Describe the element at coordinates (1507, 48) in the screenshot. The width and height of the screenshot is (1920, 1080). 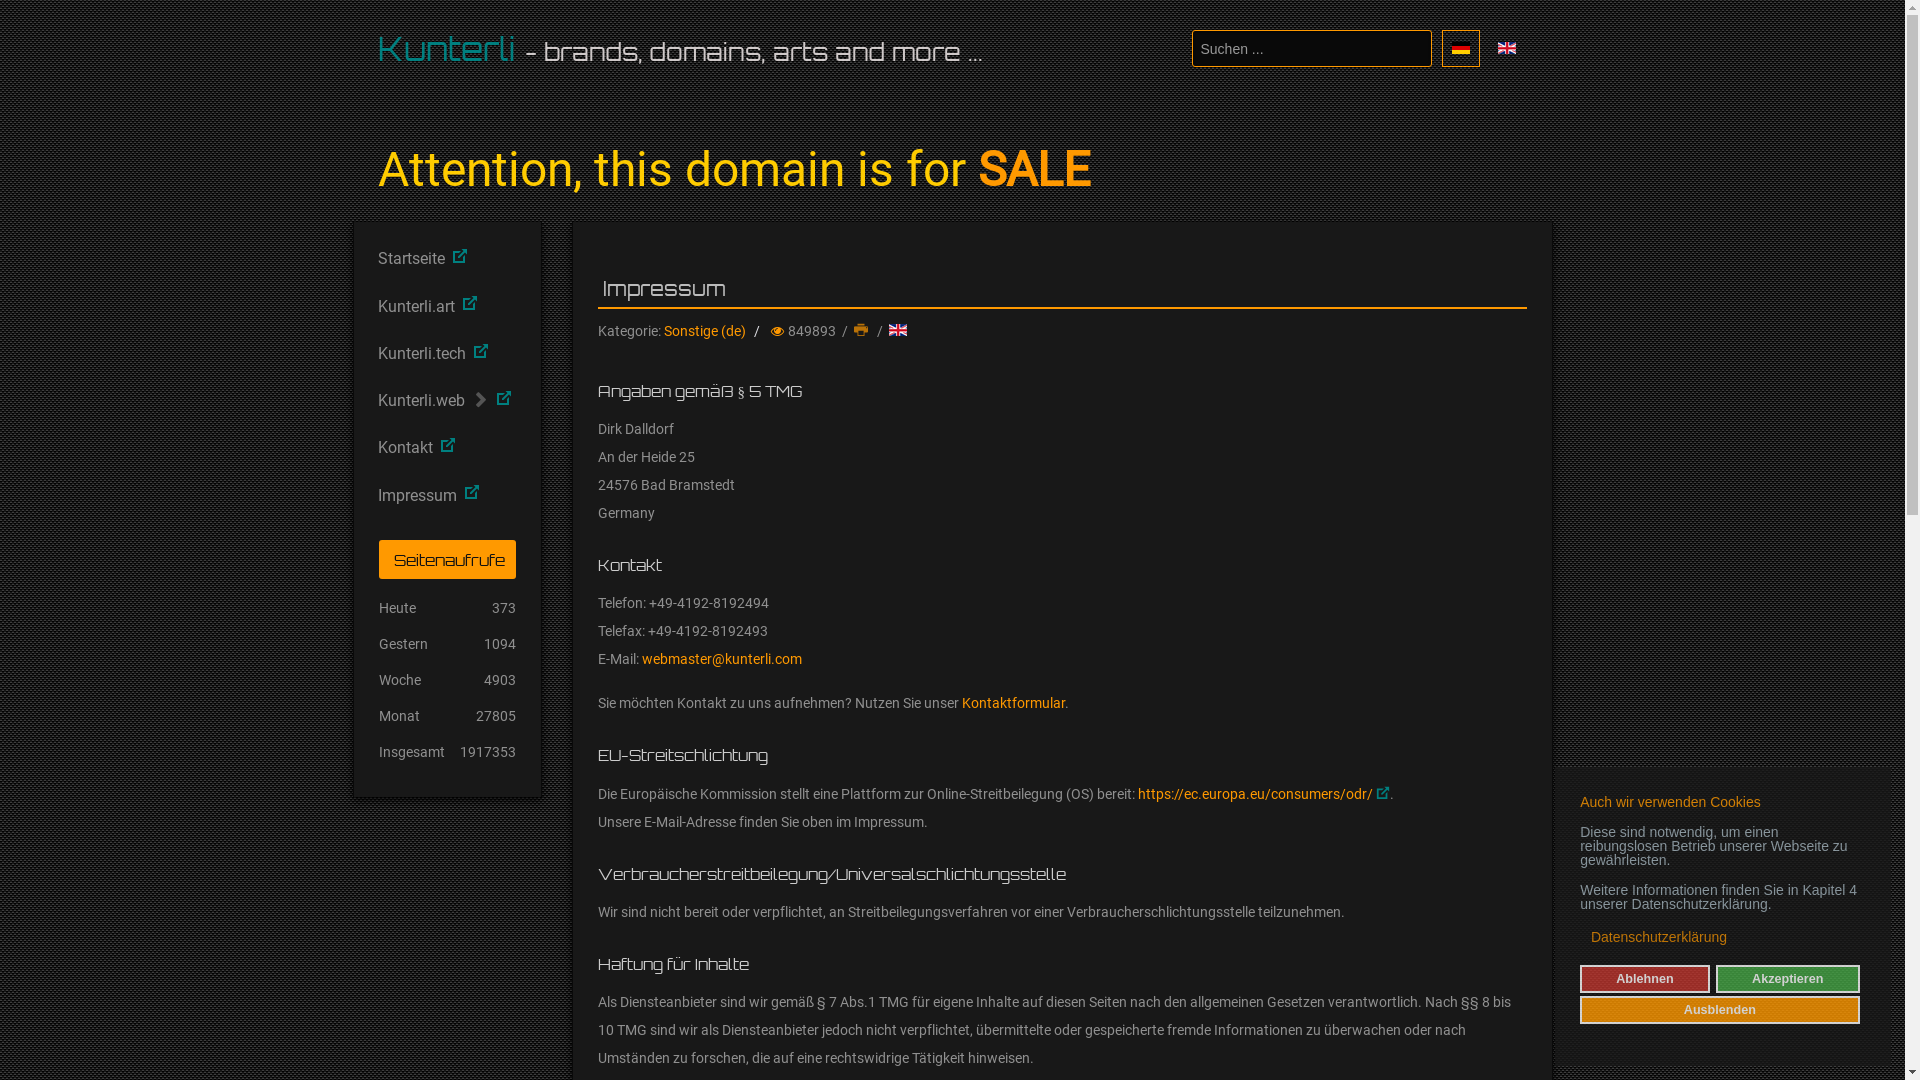
I see `English (United Kingdom)` at that location.